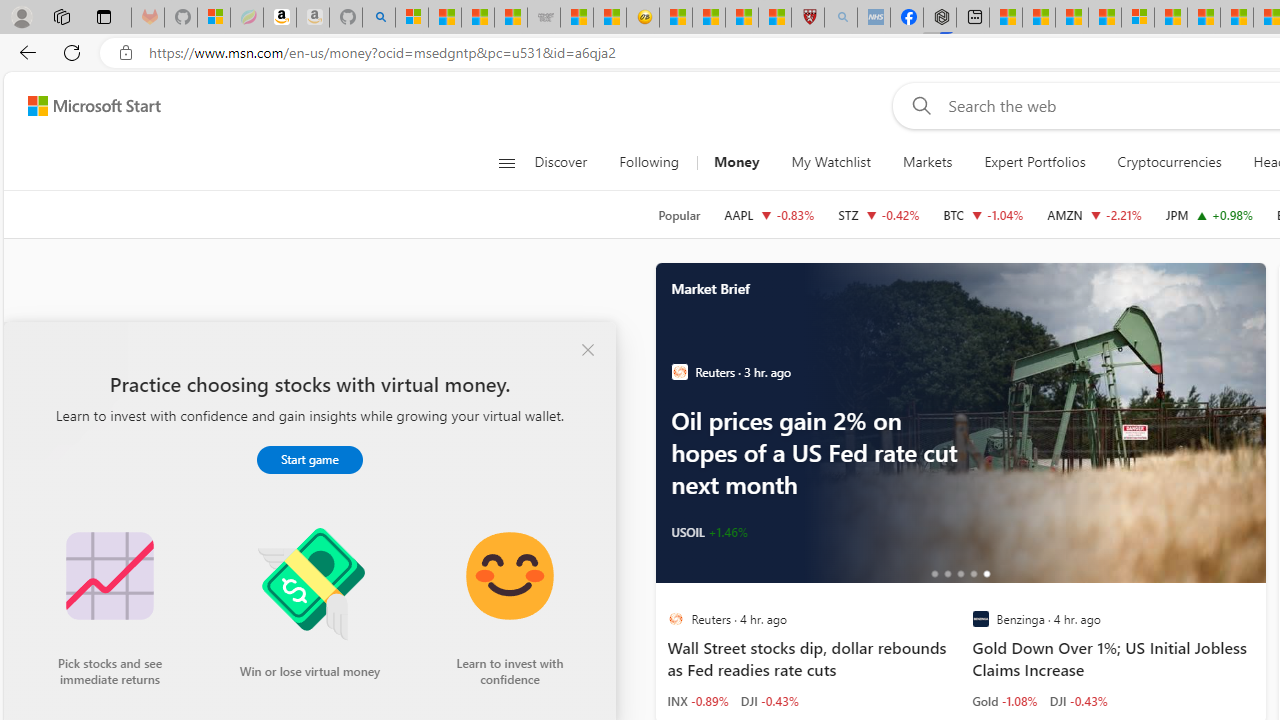  What do you see at coordinates (768, 214) in the screenshot?
I see `AAPL APPLE INC. decrease 224.53 -1.87 -0.83%` at bounding box center [768, 214].